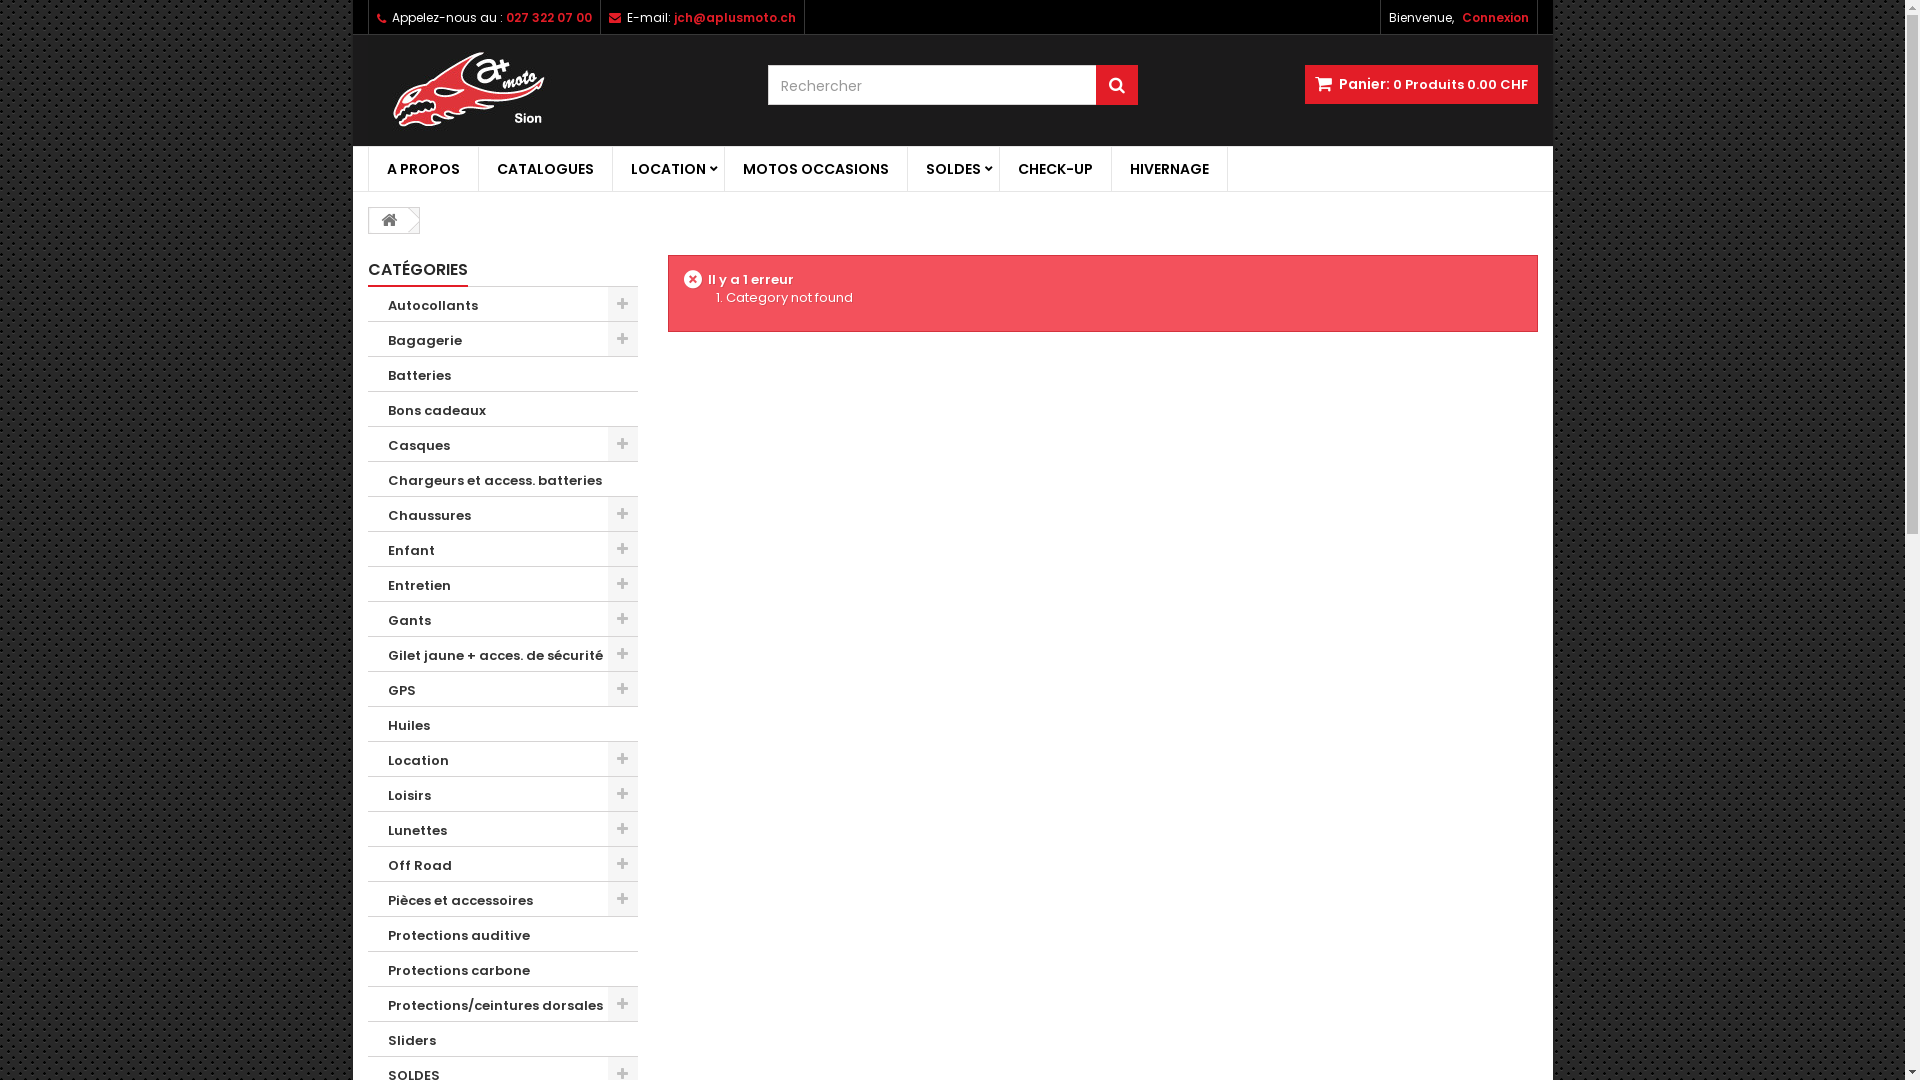  Describe the element at coordinates (544, 169) in the screenshot. I see `CATALOGUES` at that location.